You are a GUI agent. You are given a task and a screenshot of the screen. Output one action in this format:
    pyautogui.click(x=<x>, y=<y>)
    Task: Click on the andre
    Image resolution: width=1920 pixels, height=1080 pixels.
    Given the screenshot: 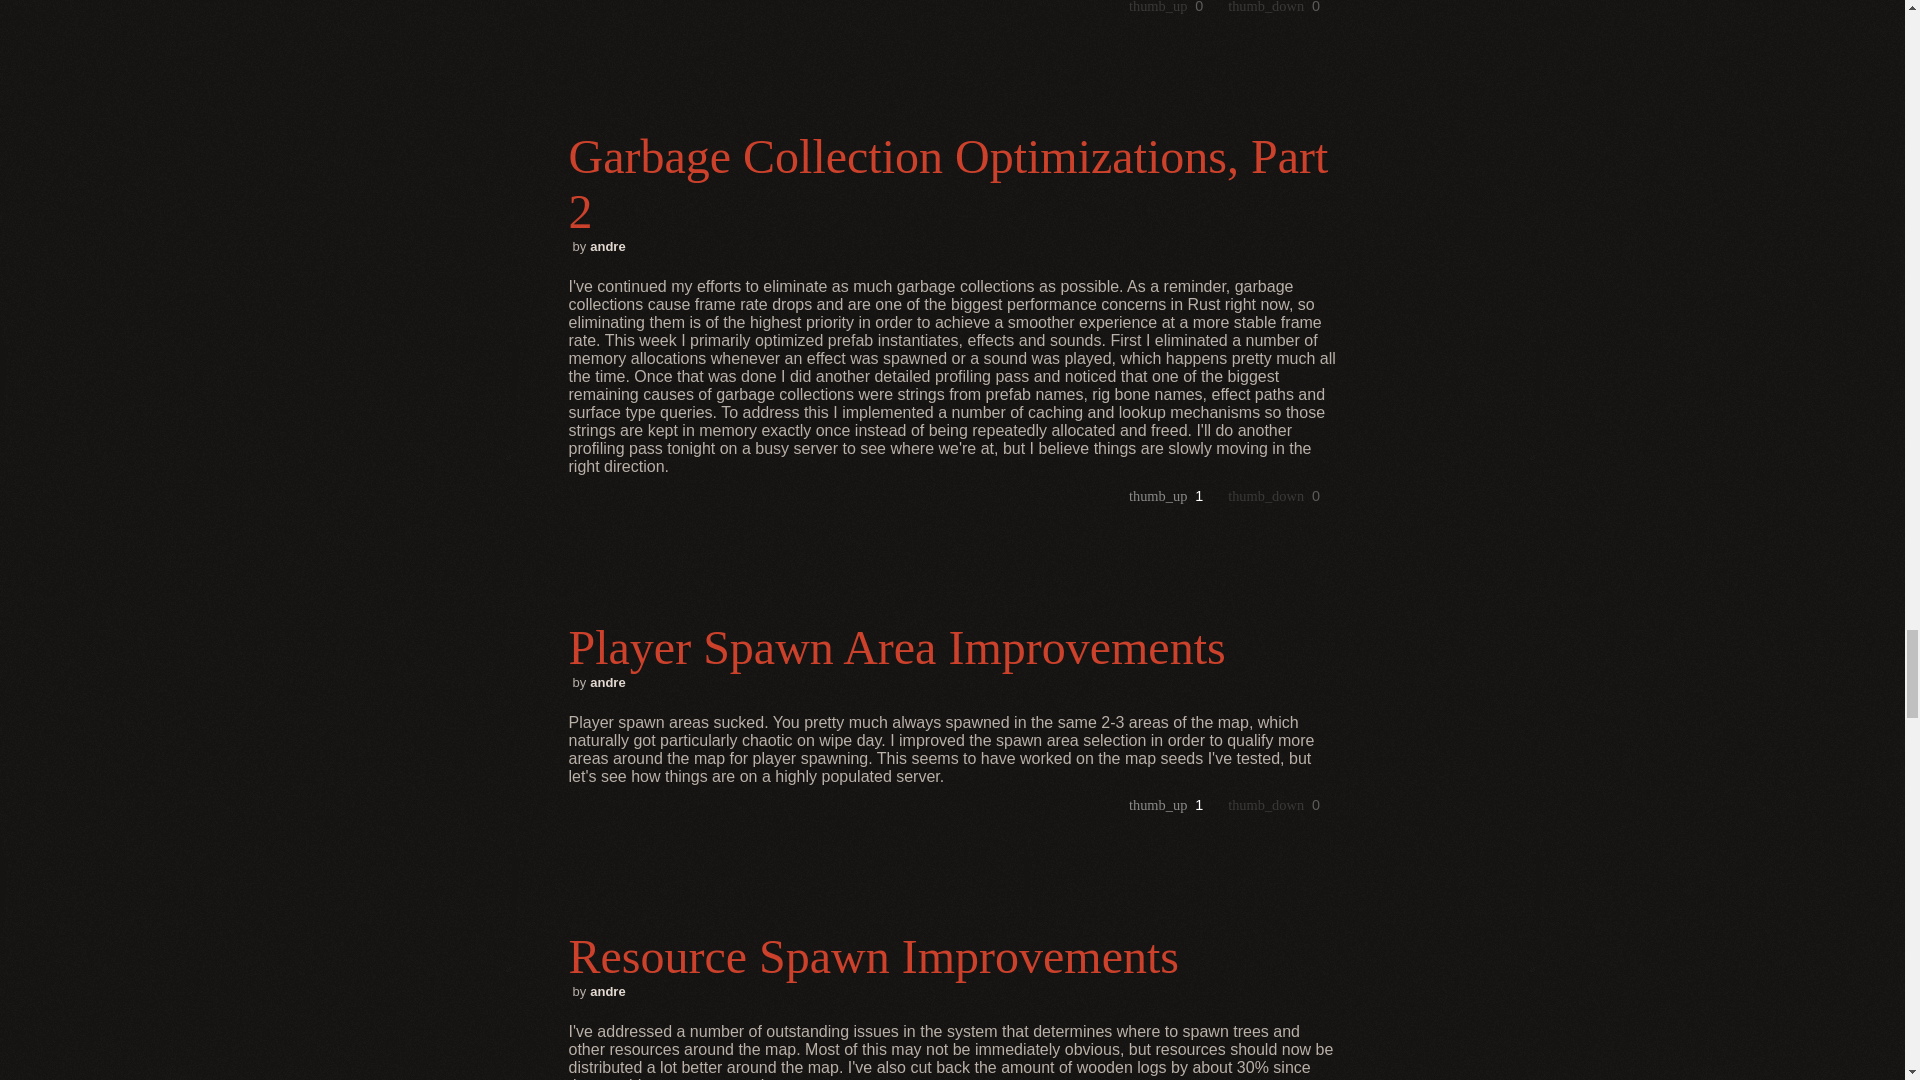 What is the action you would take?
    pyautogui.click(x=607, y=246)
    